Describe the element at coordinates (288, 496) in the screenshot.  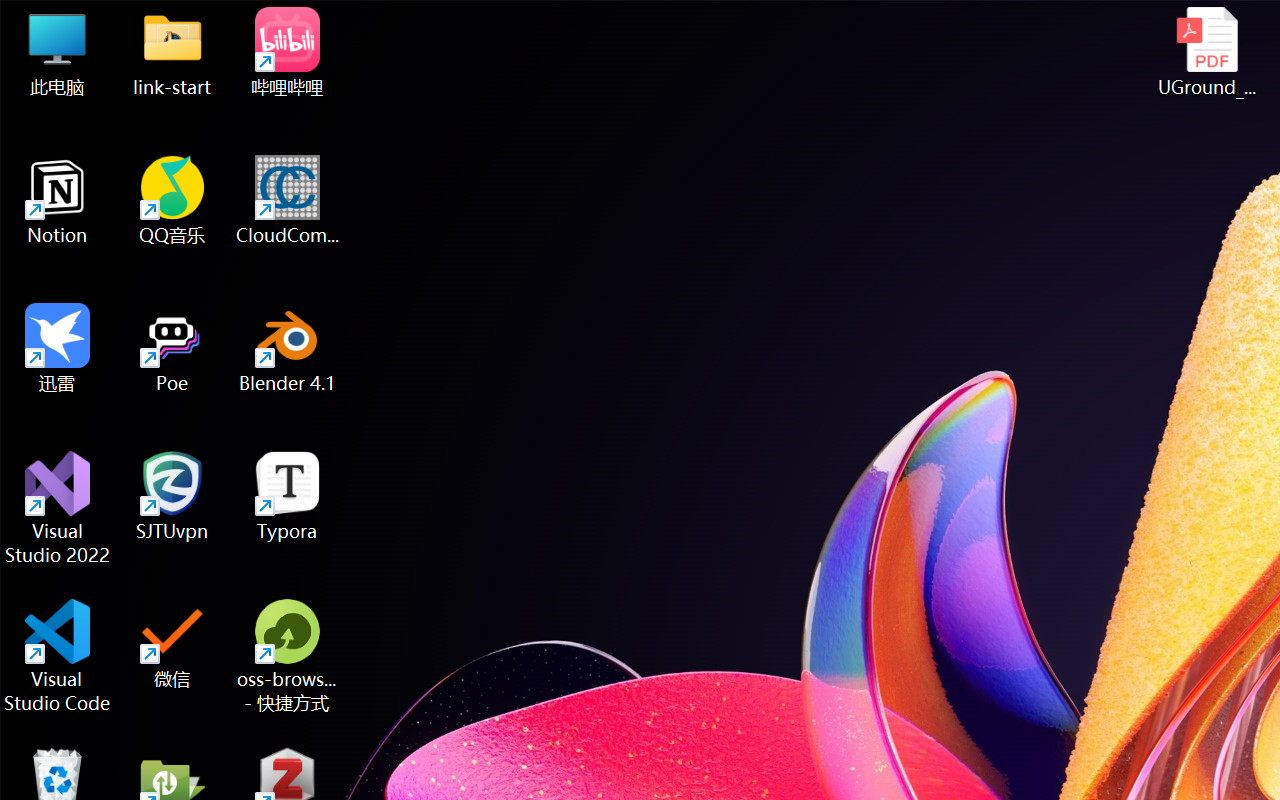
I see `Typora` at that location.